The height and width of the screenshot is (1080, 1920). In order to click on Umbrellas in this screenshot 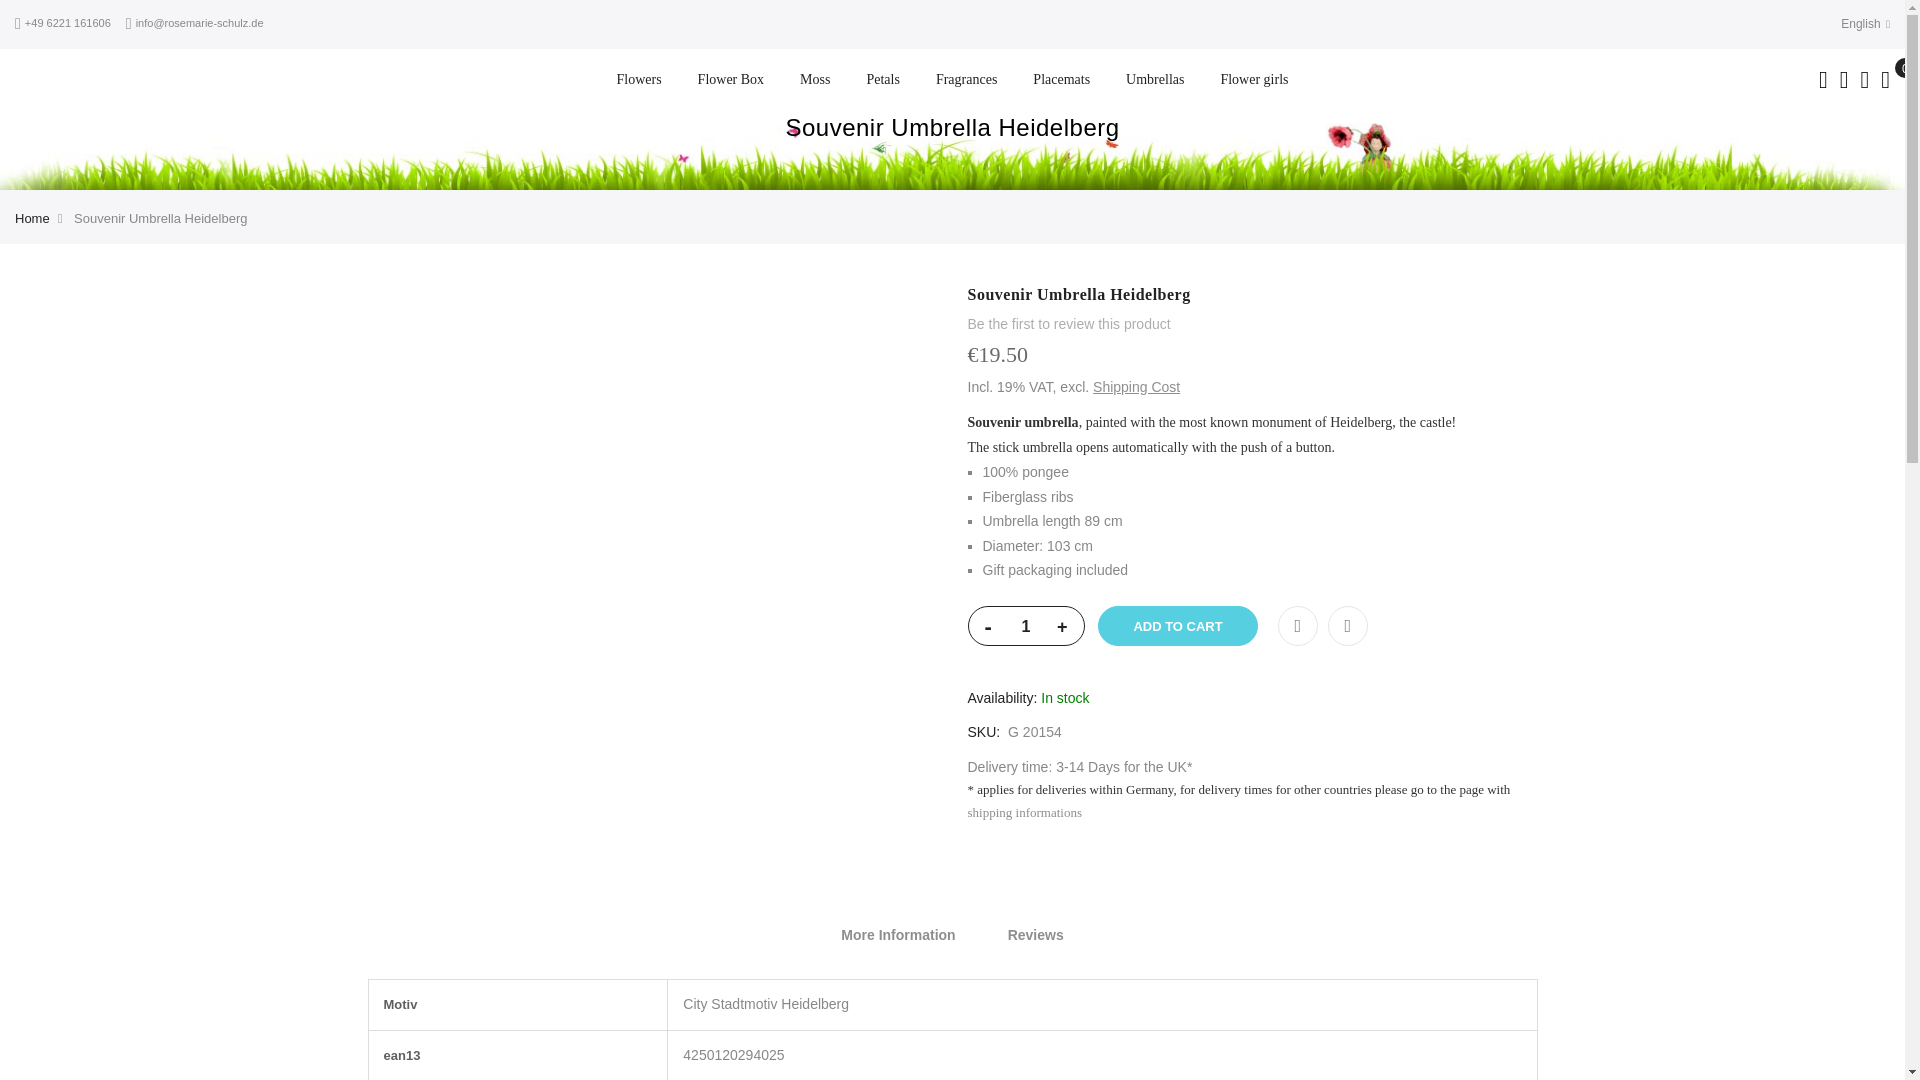, I will do `click(1154, 80)`.